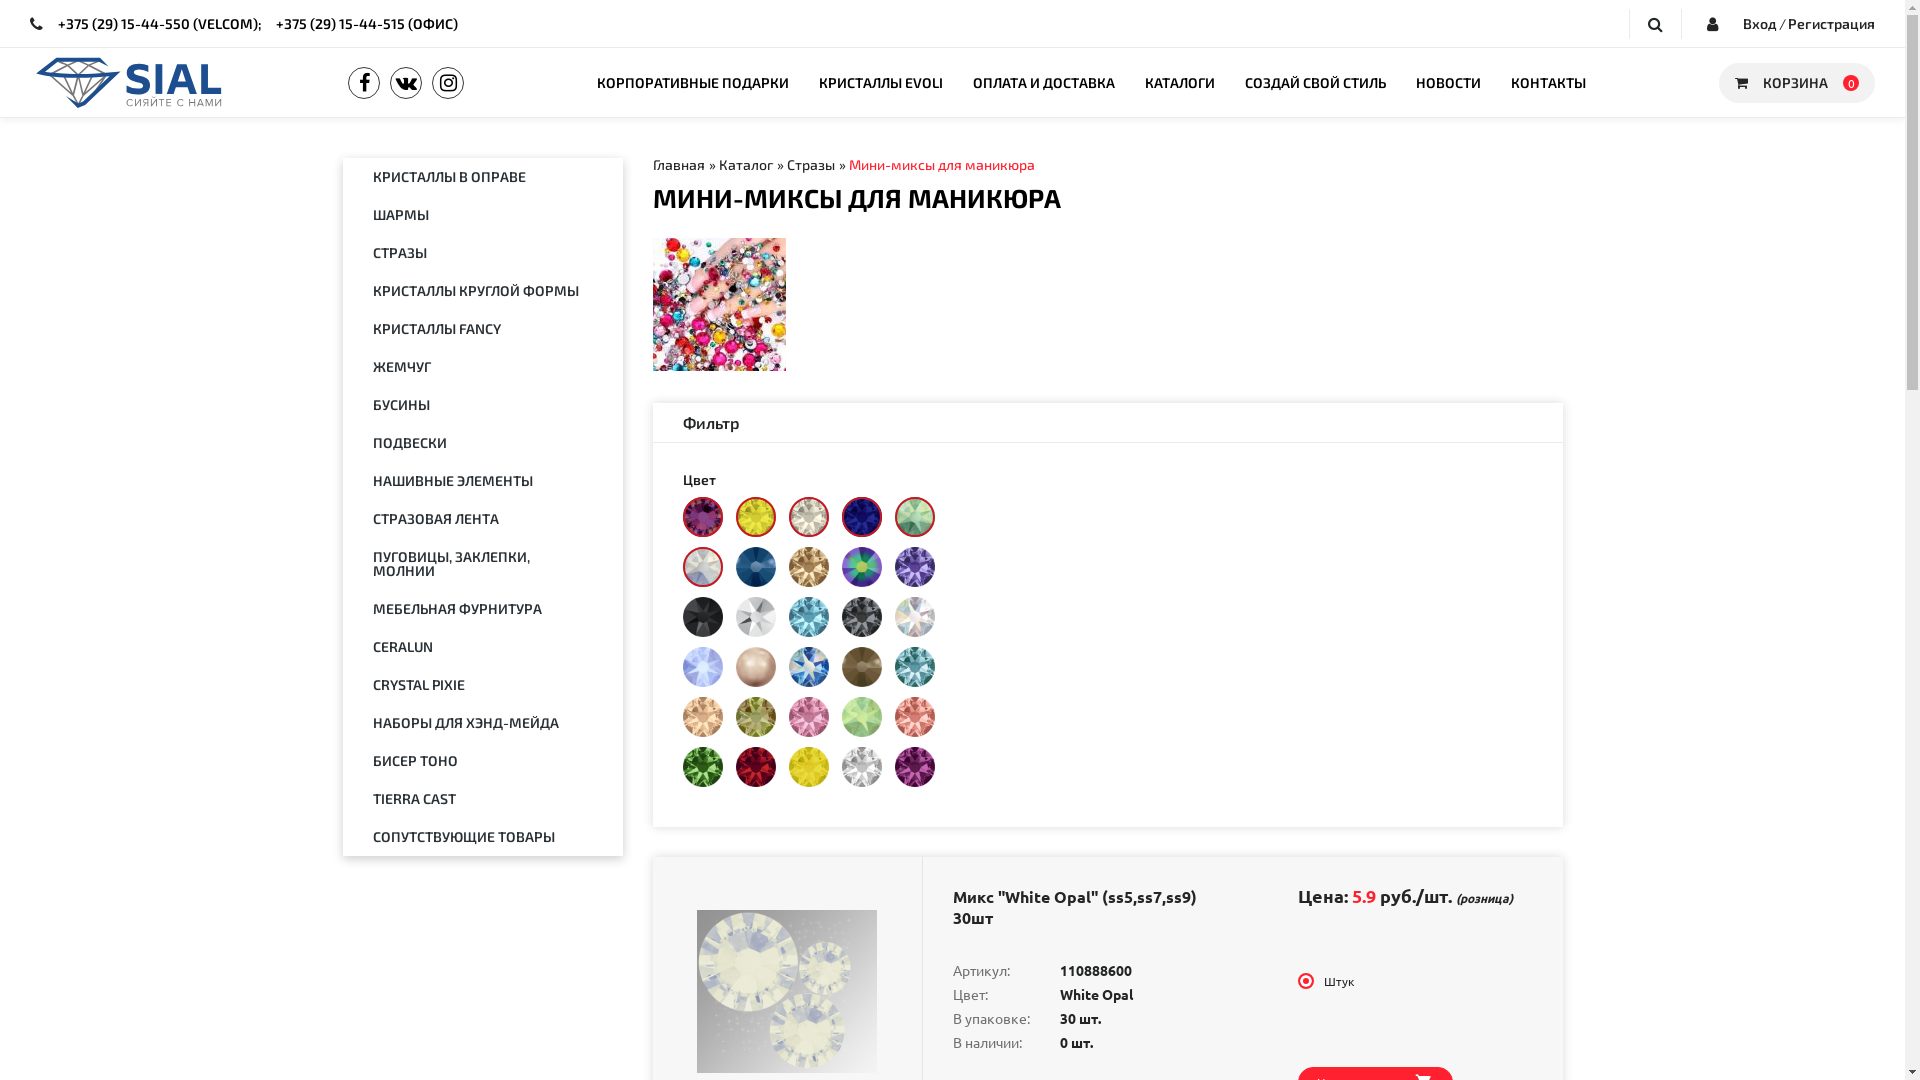 This screenshot has width=1920, height=1080. What do you see at coordinates (702, 517) in the screenshot?
I see `Crystal Volcano` at bounding box center [702, 517].